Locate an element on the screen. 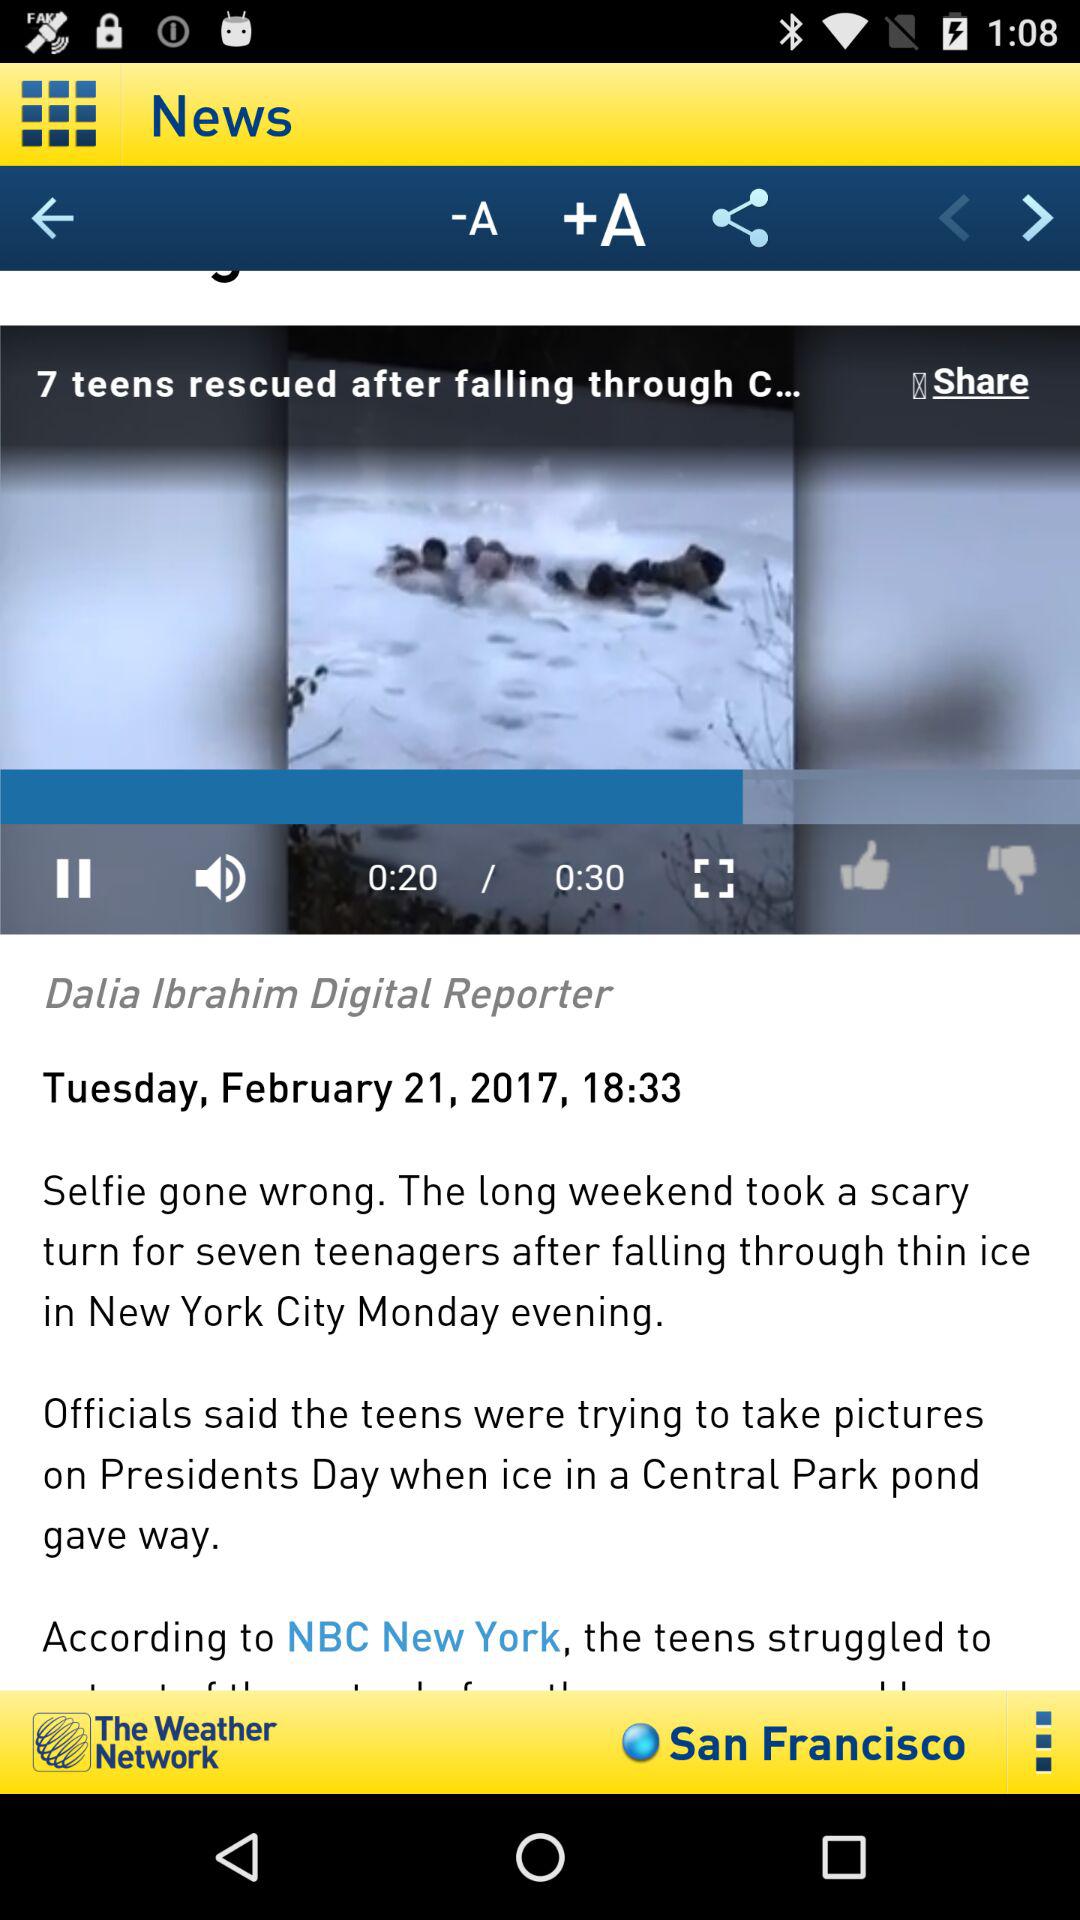  apps is located at coordinates (60, 114).